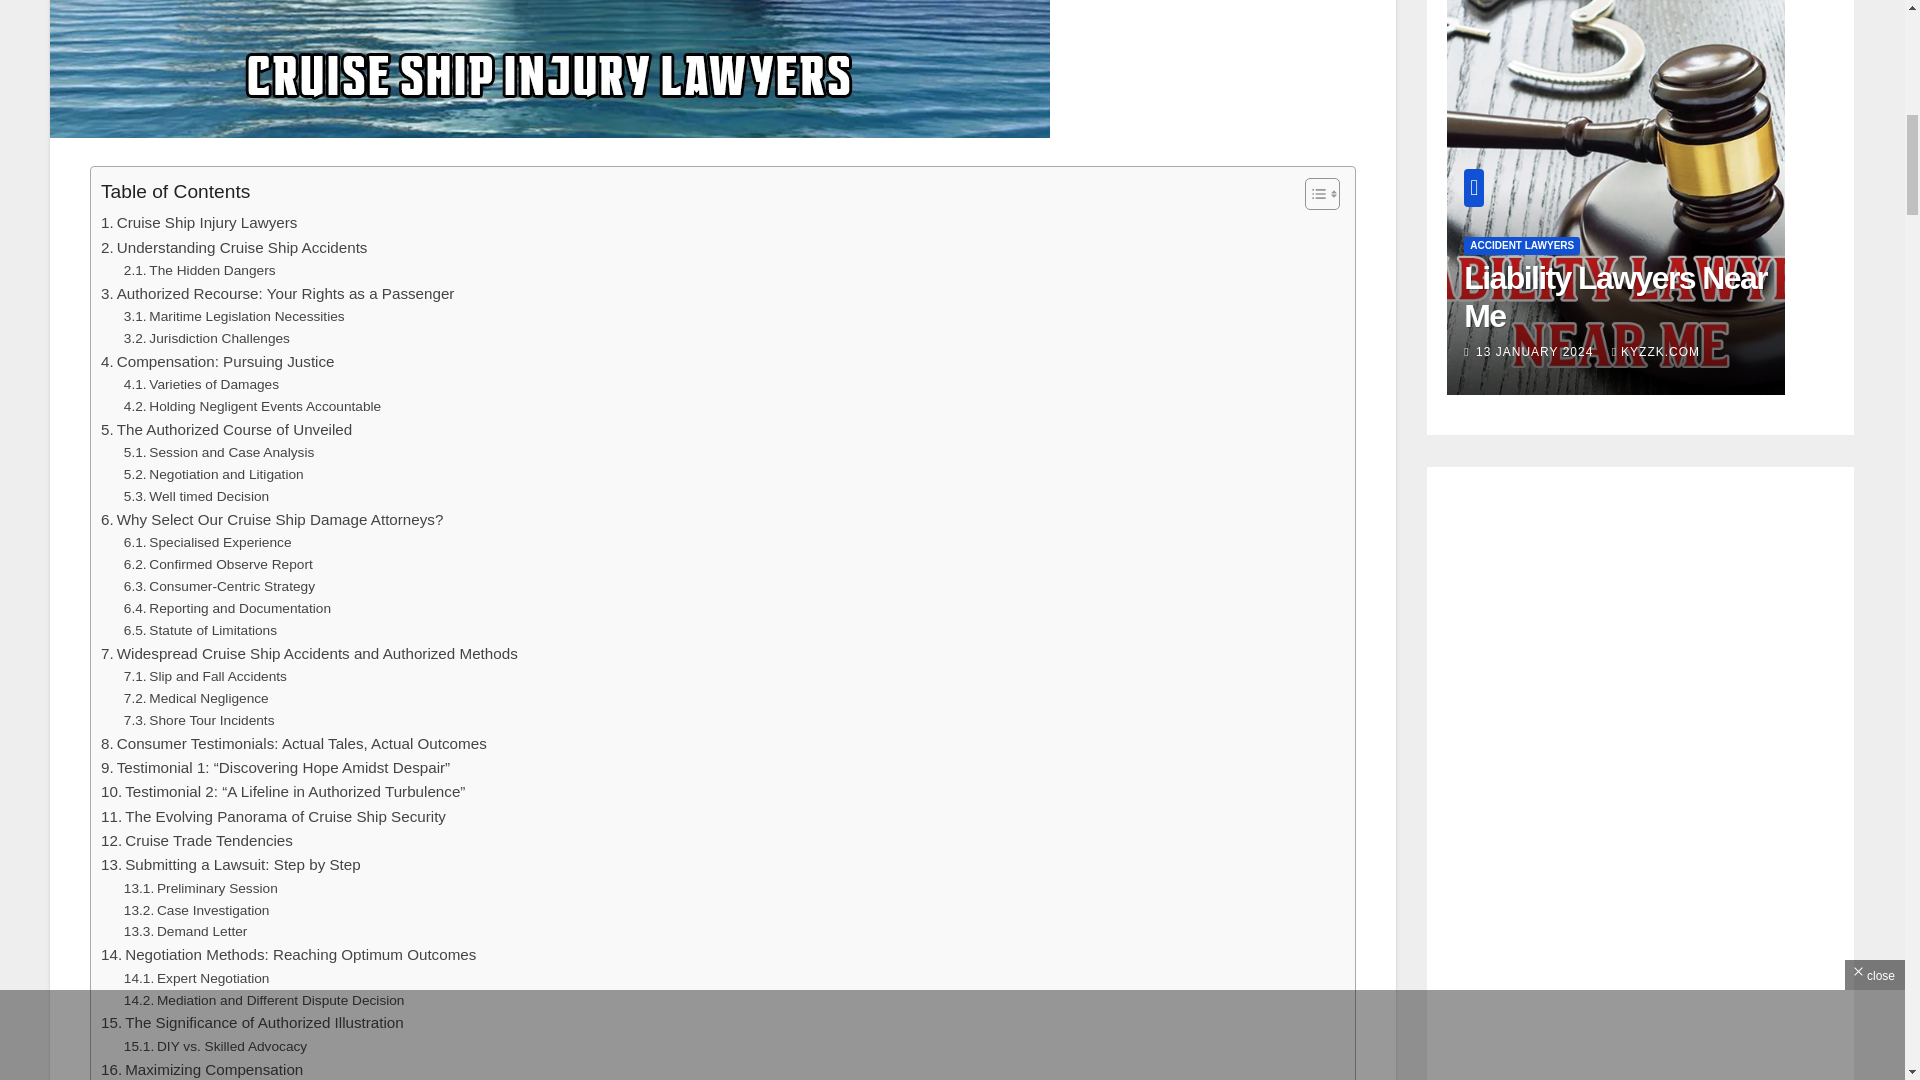  I want to click on Varieties of Damages, so click(201, 384).